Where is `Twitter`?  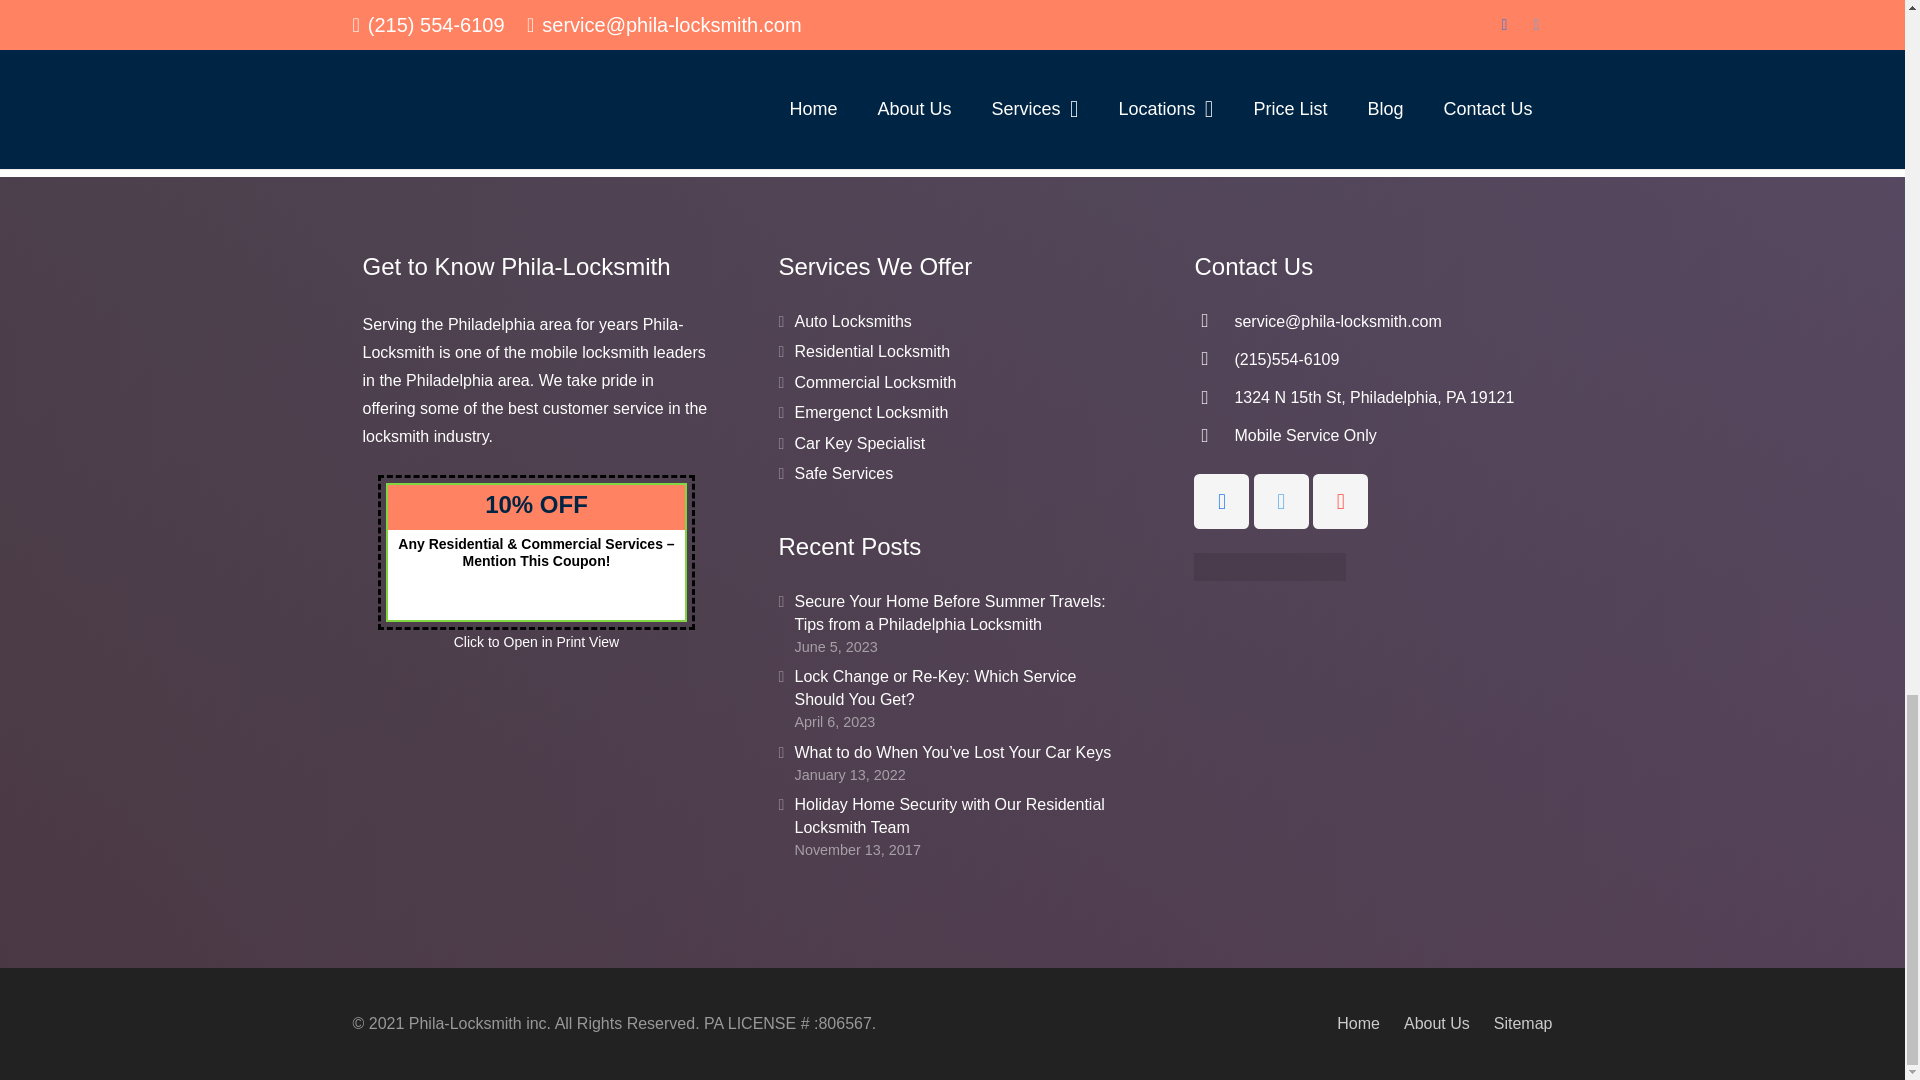
Twitter is located at coordinates (1281, 502).